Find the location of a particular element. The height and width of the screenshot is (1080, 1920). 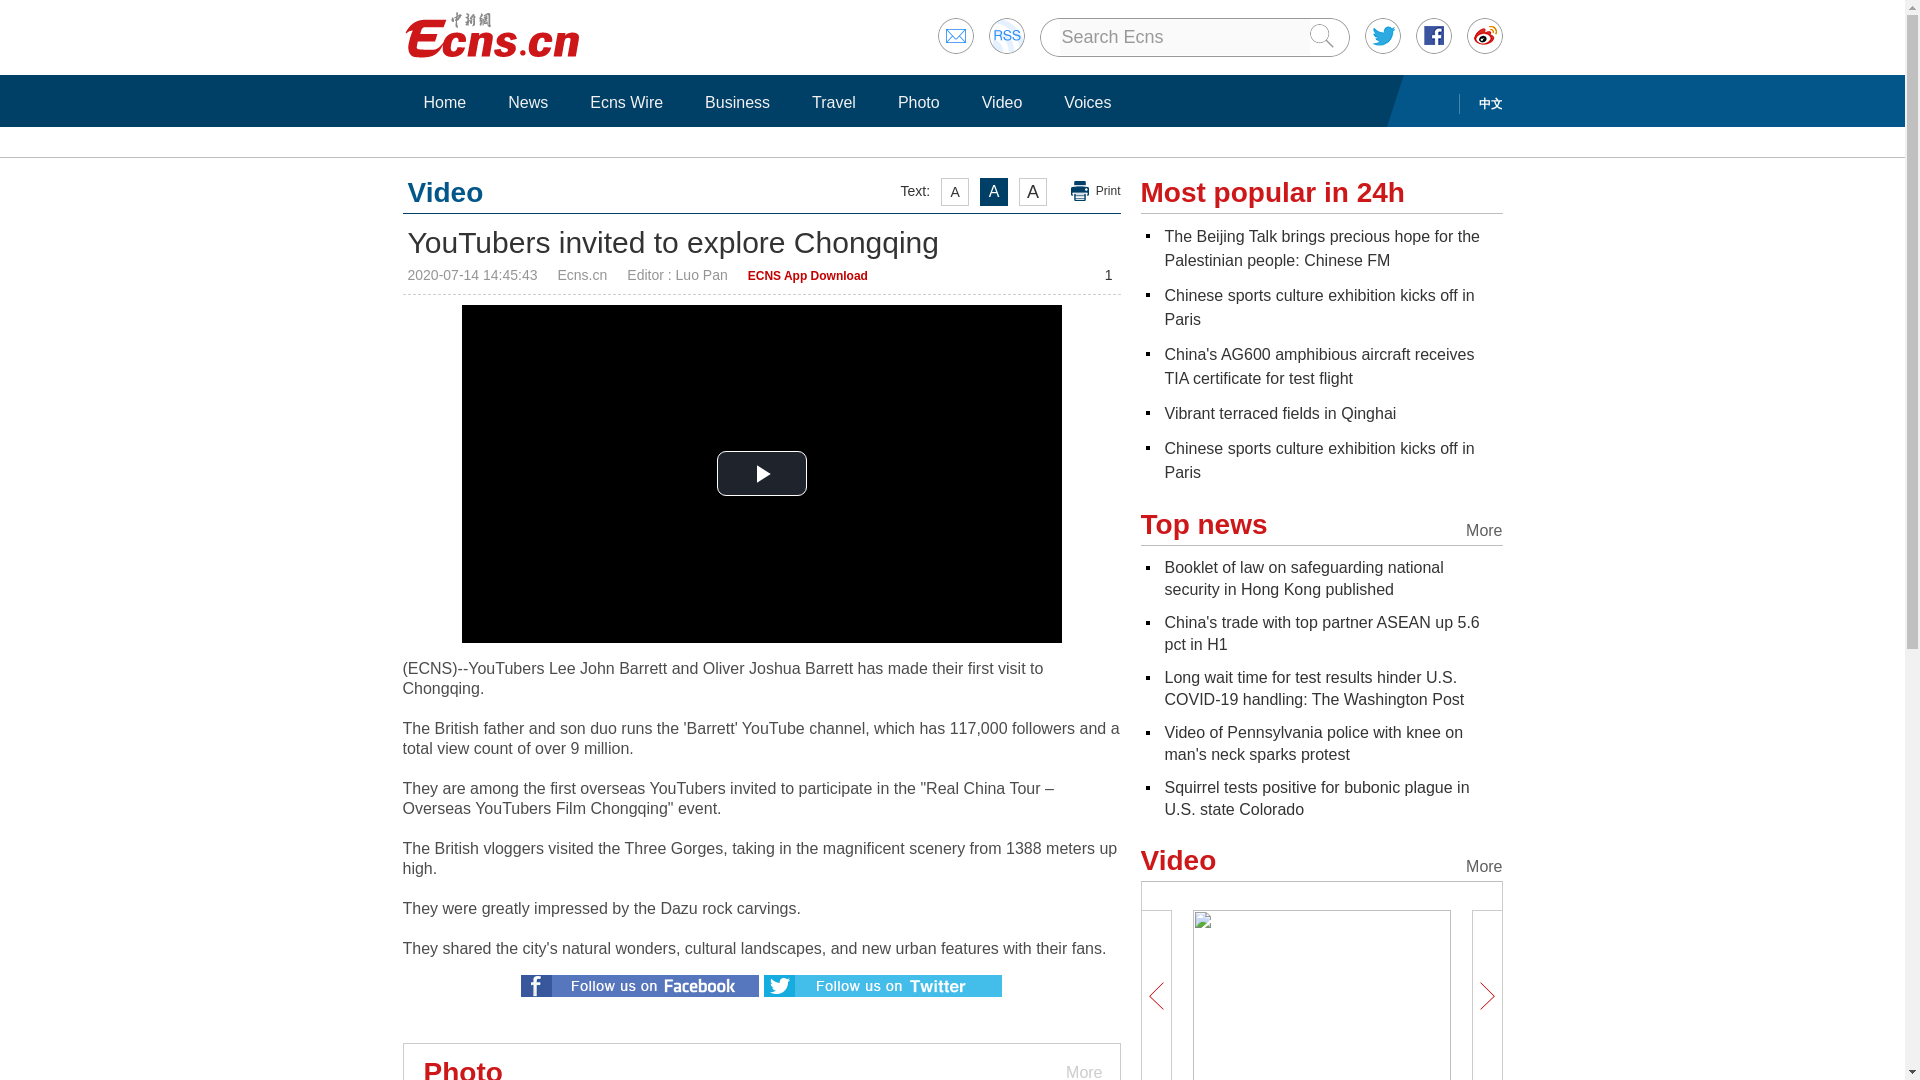

Ecns Wire is located at coordinates (626, 102).